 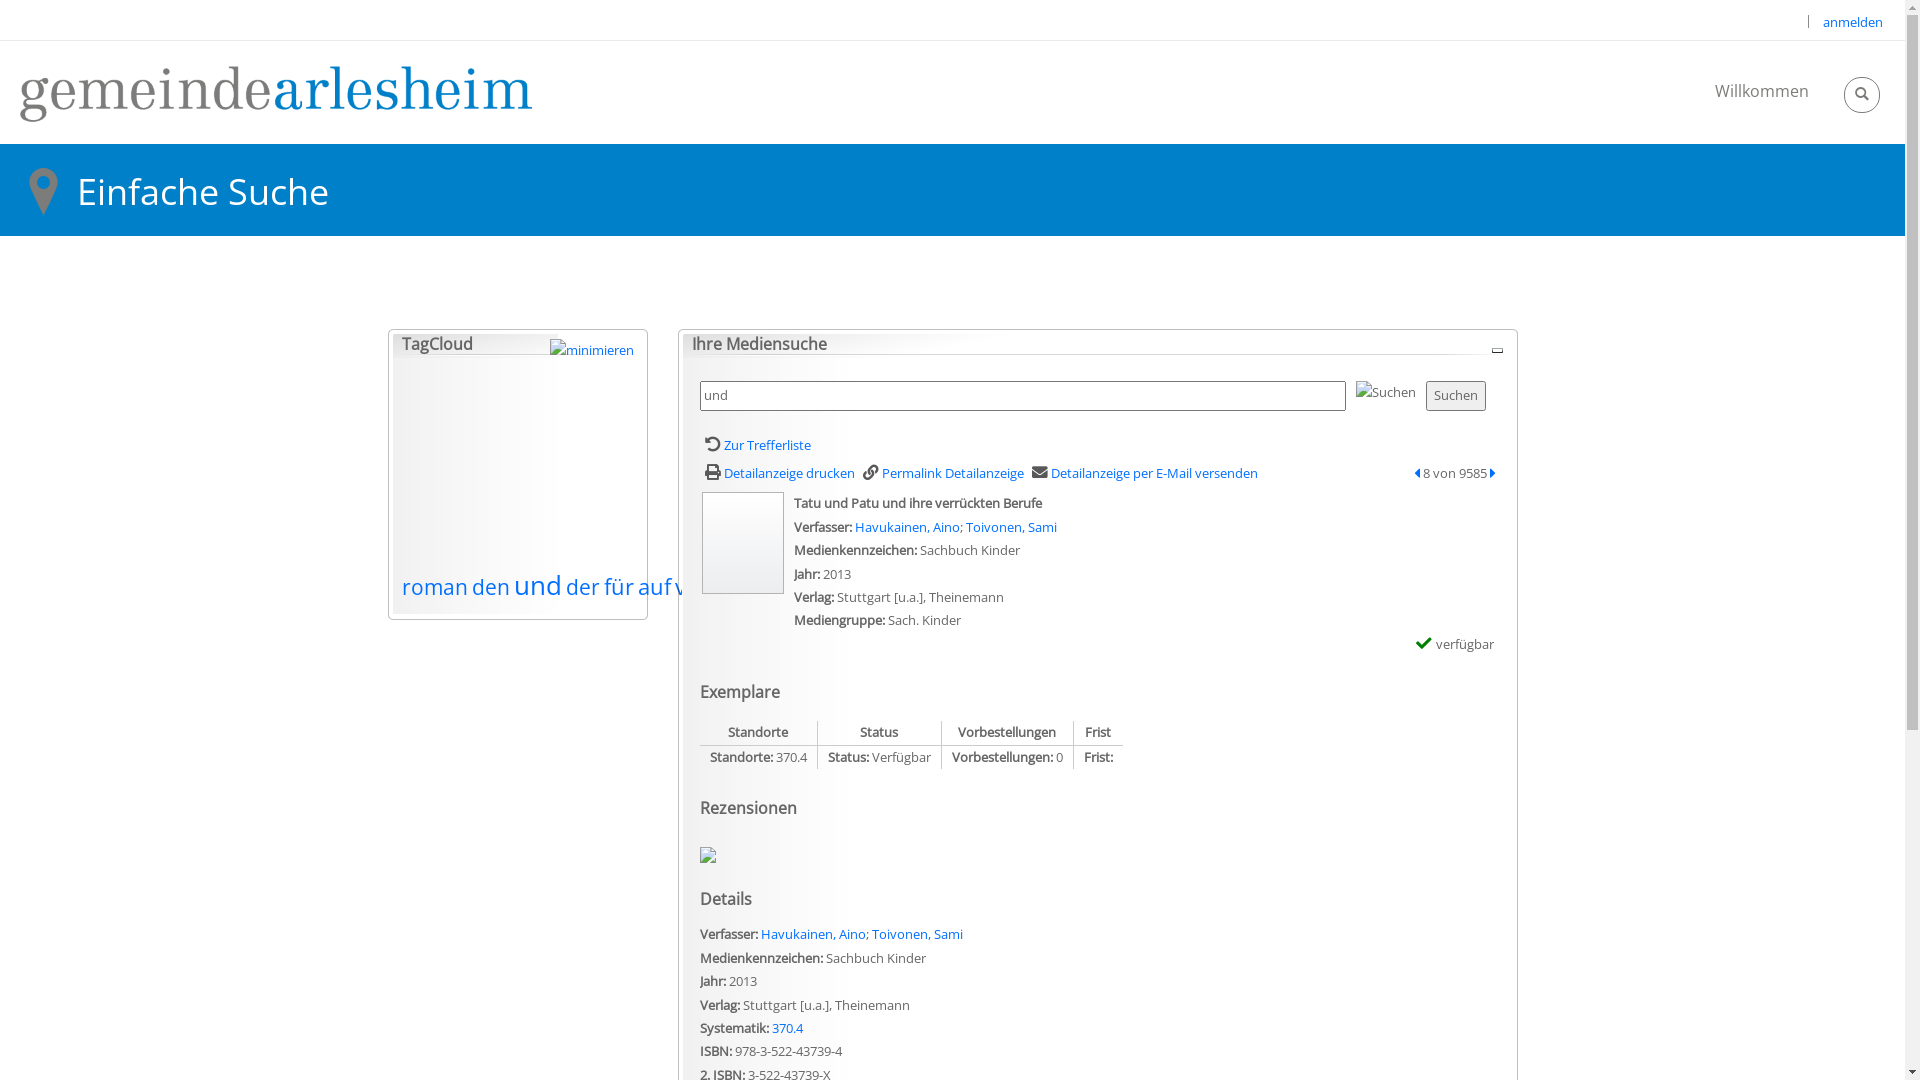 I want to click on Detailanzeige per E-Mail versenden, so click(x=1142, y=473).